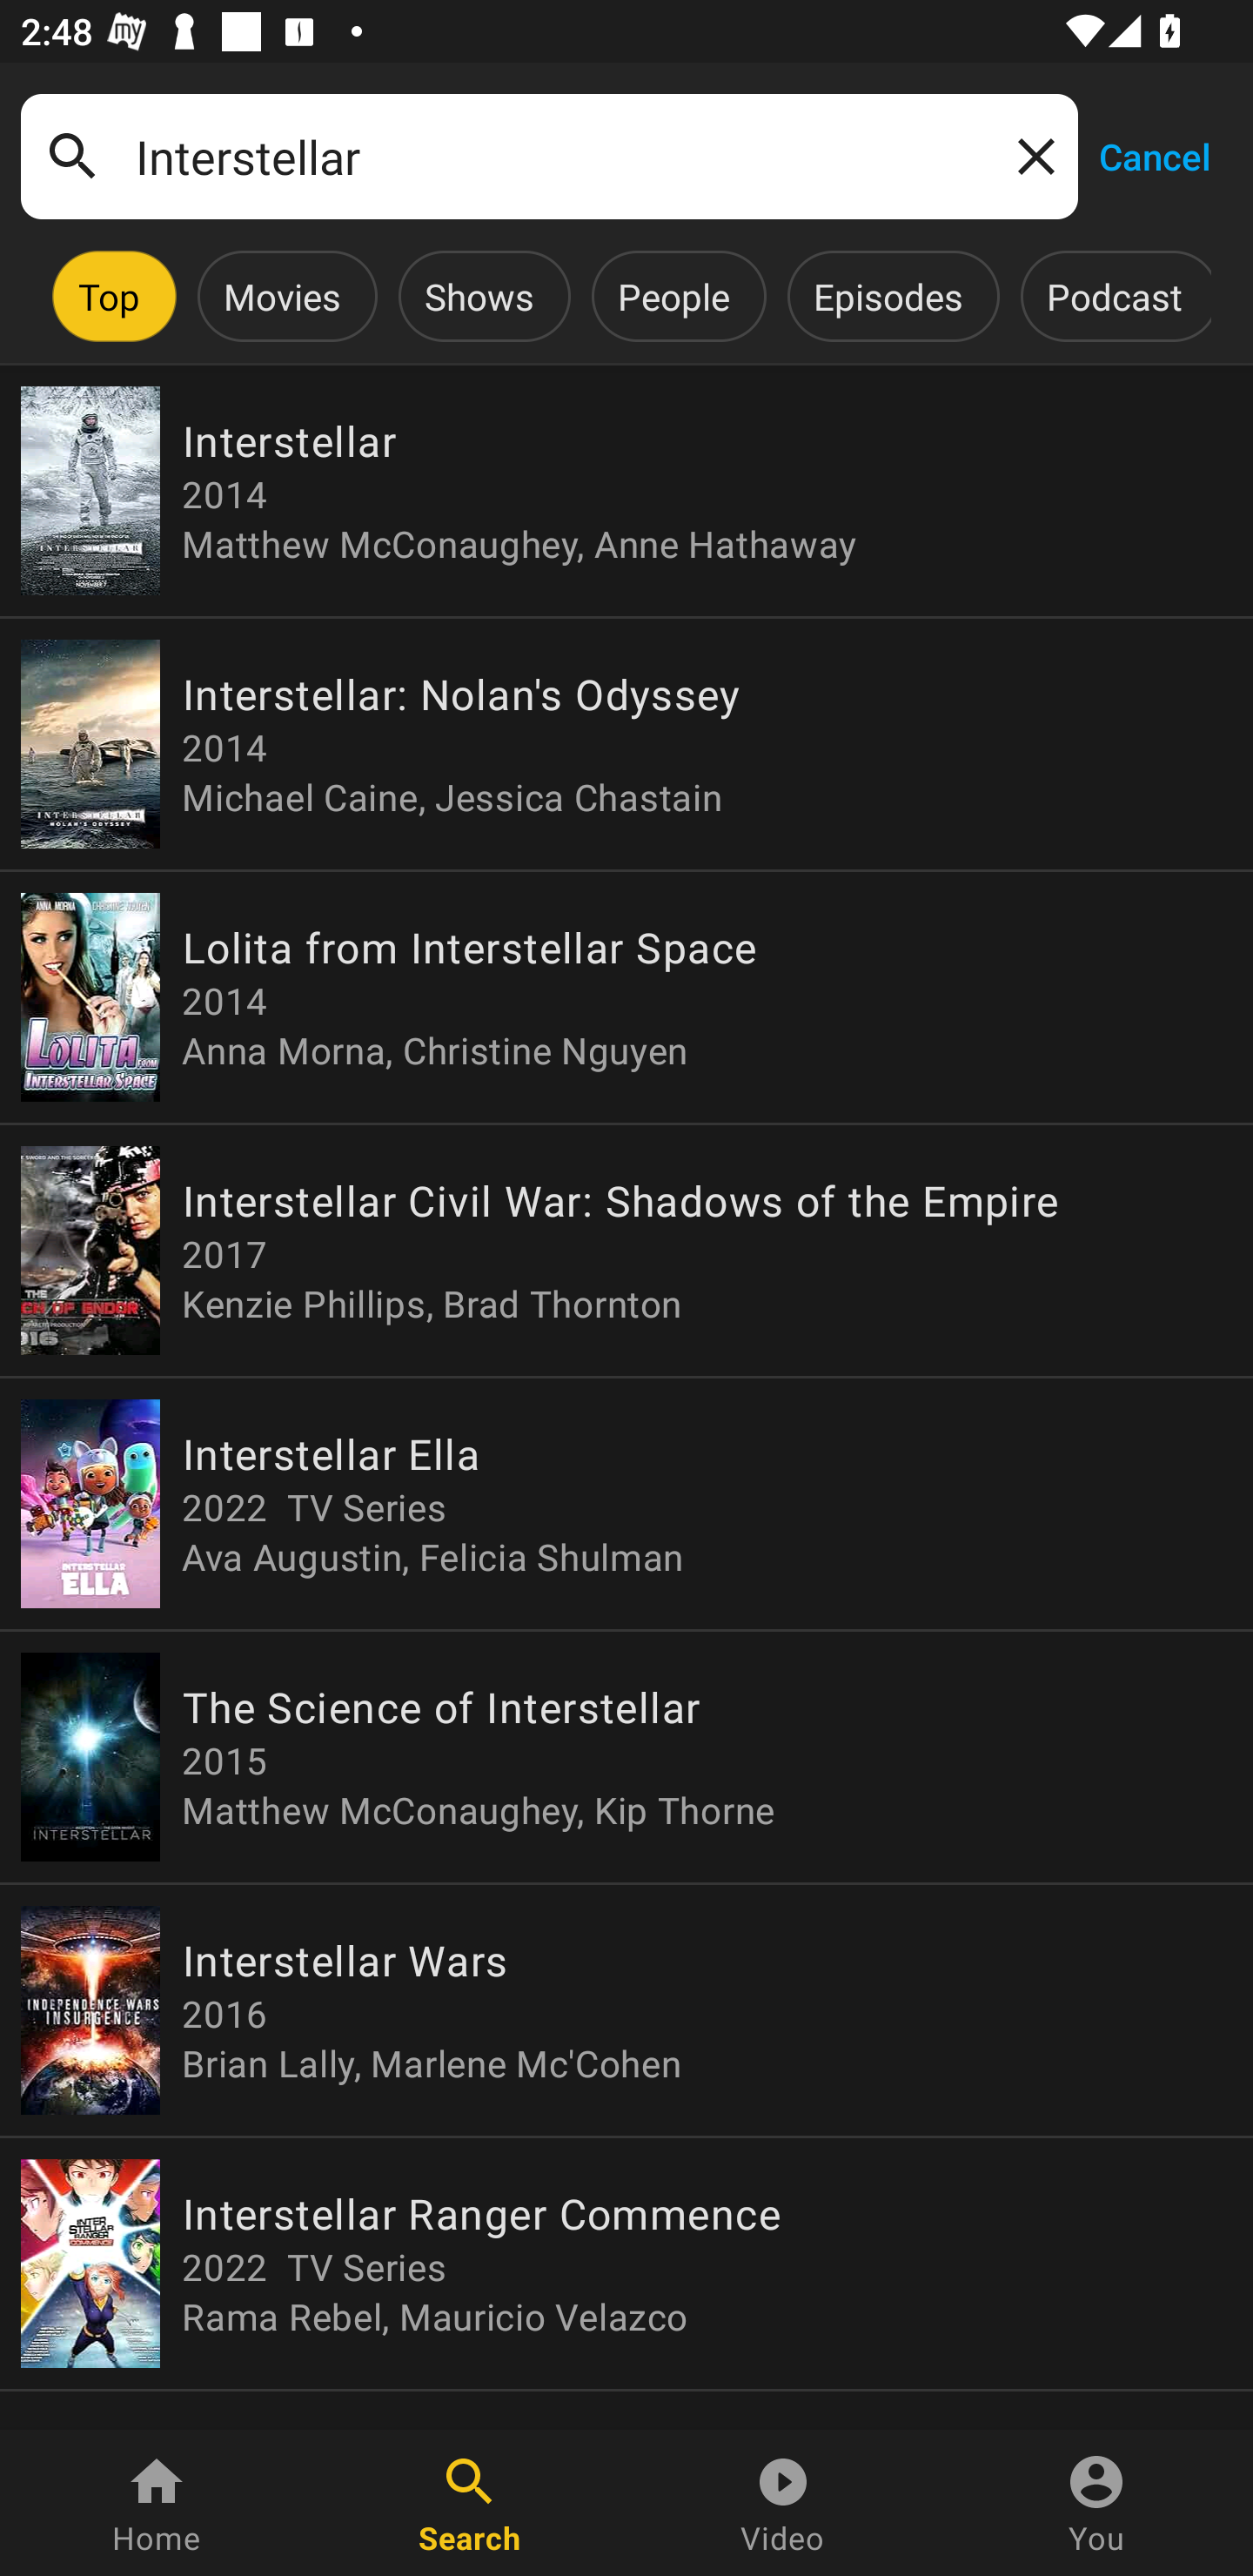 The height and width of the screenshot is (2576, 1253). Describe the element at coordinates (1114, 296) in the screenshot. I see `Podcast` at that location.